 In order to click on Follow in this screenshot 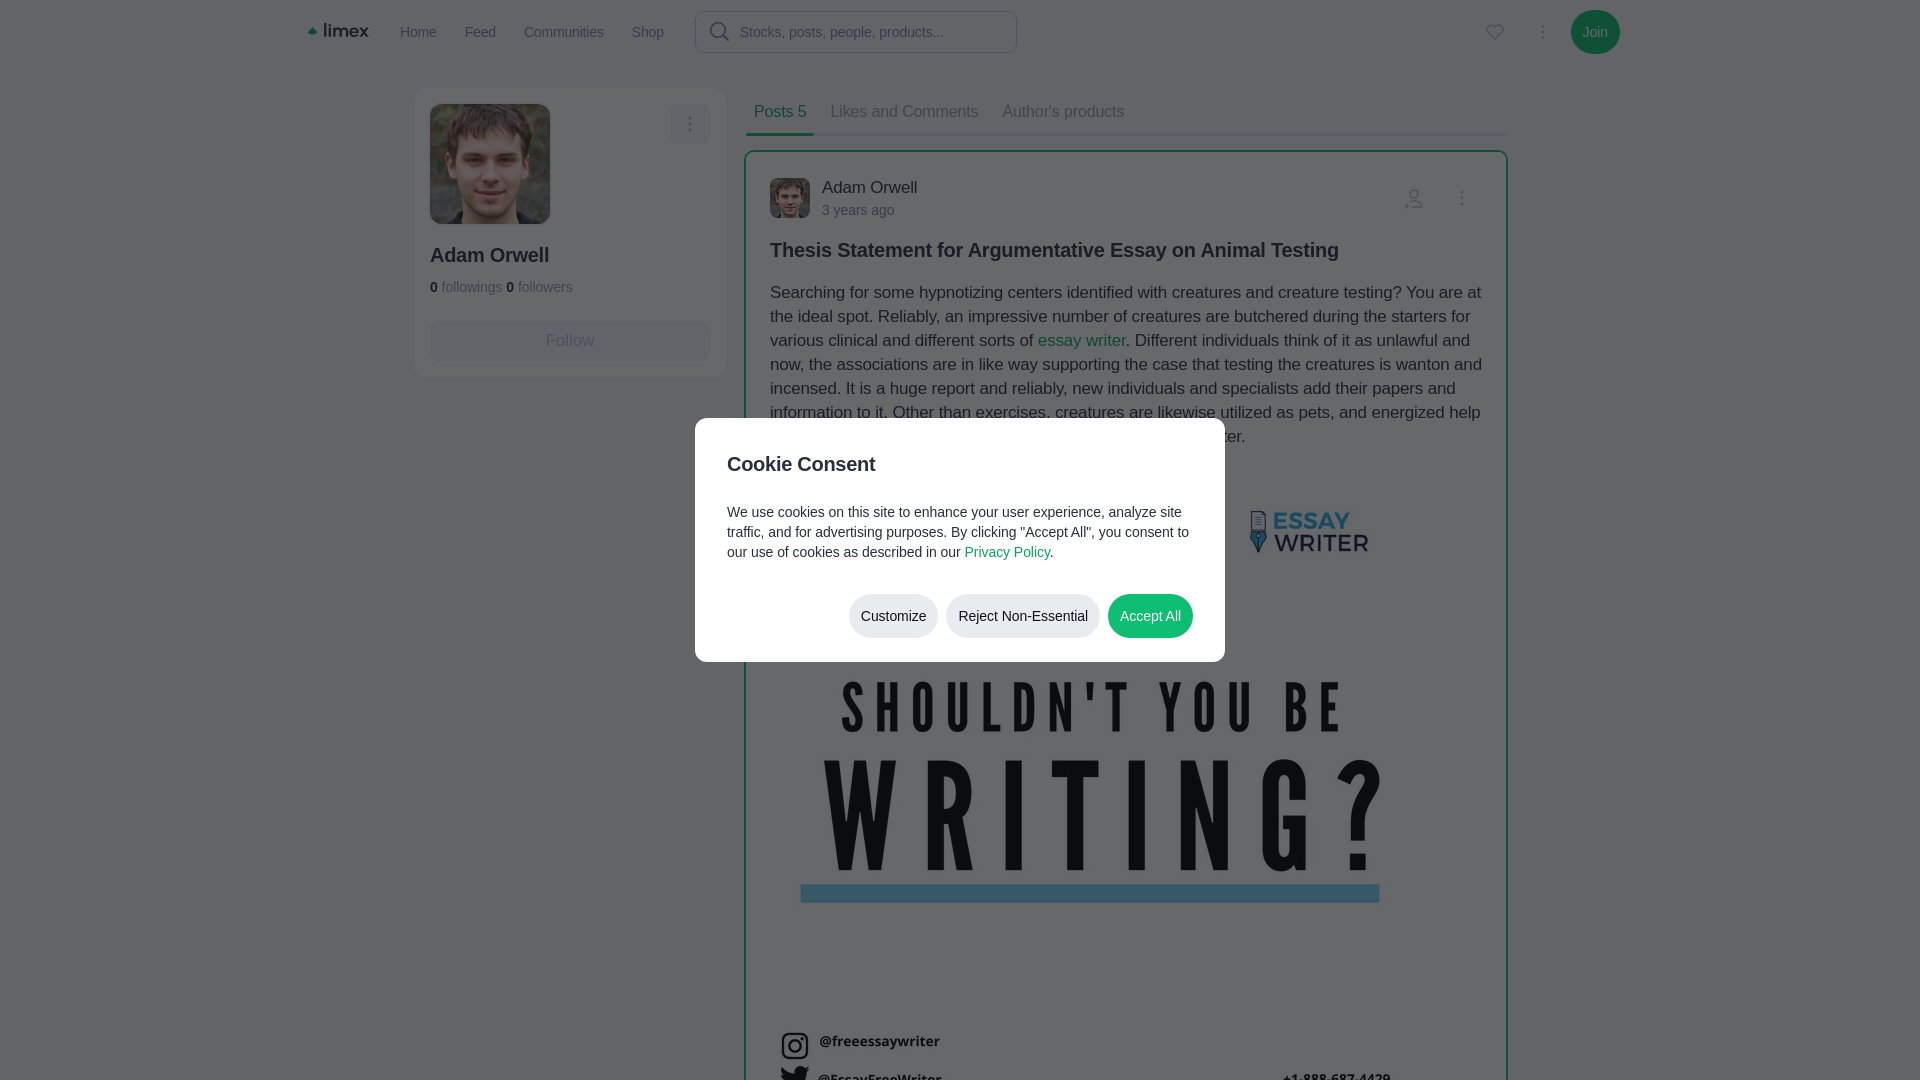, I will do `click(570, 340)`.